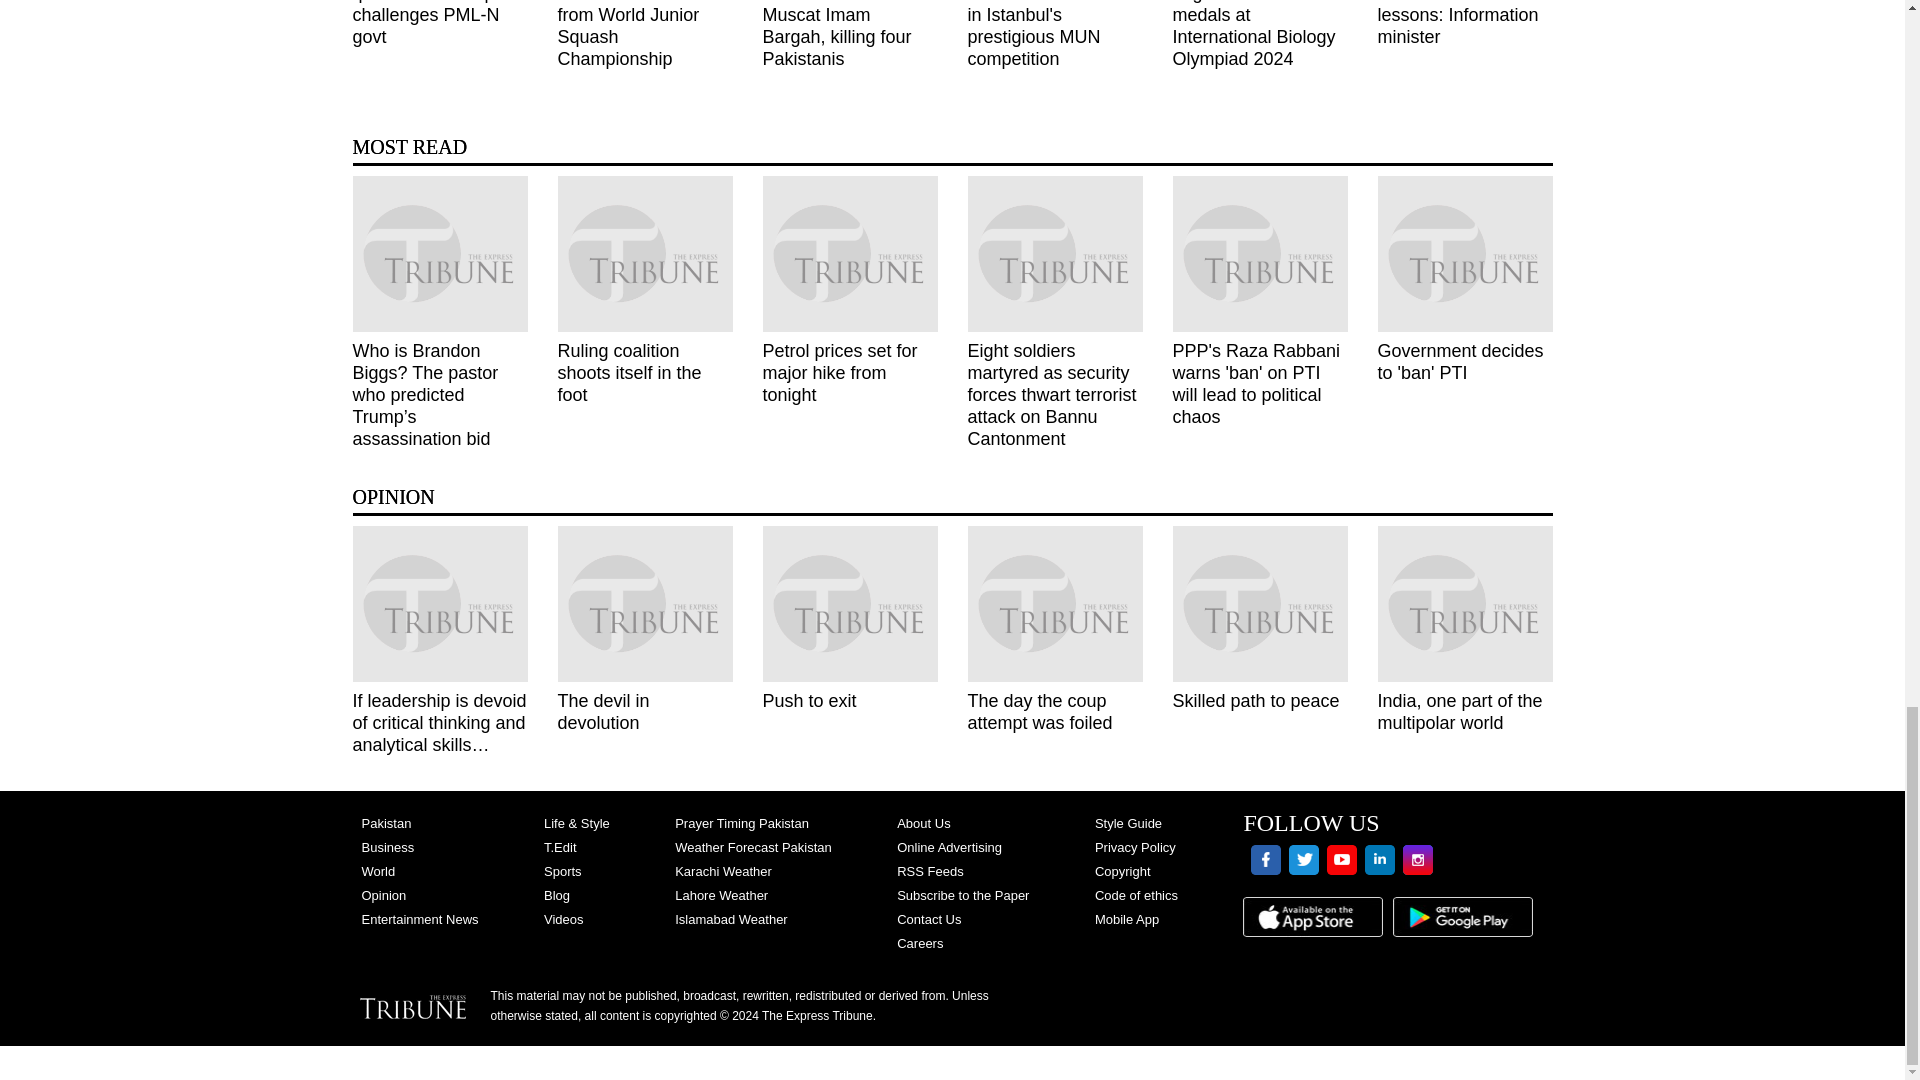 The width and height of the screenshot is (1920, 1080). I want to click on petrol prices set for major hike from tonight, so click(849, 254).